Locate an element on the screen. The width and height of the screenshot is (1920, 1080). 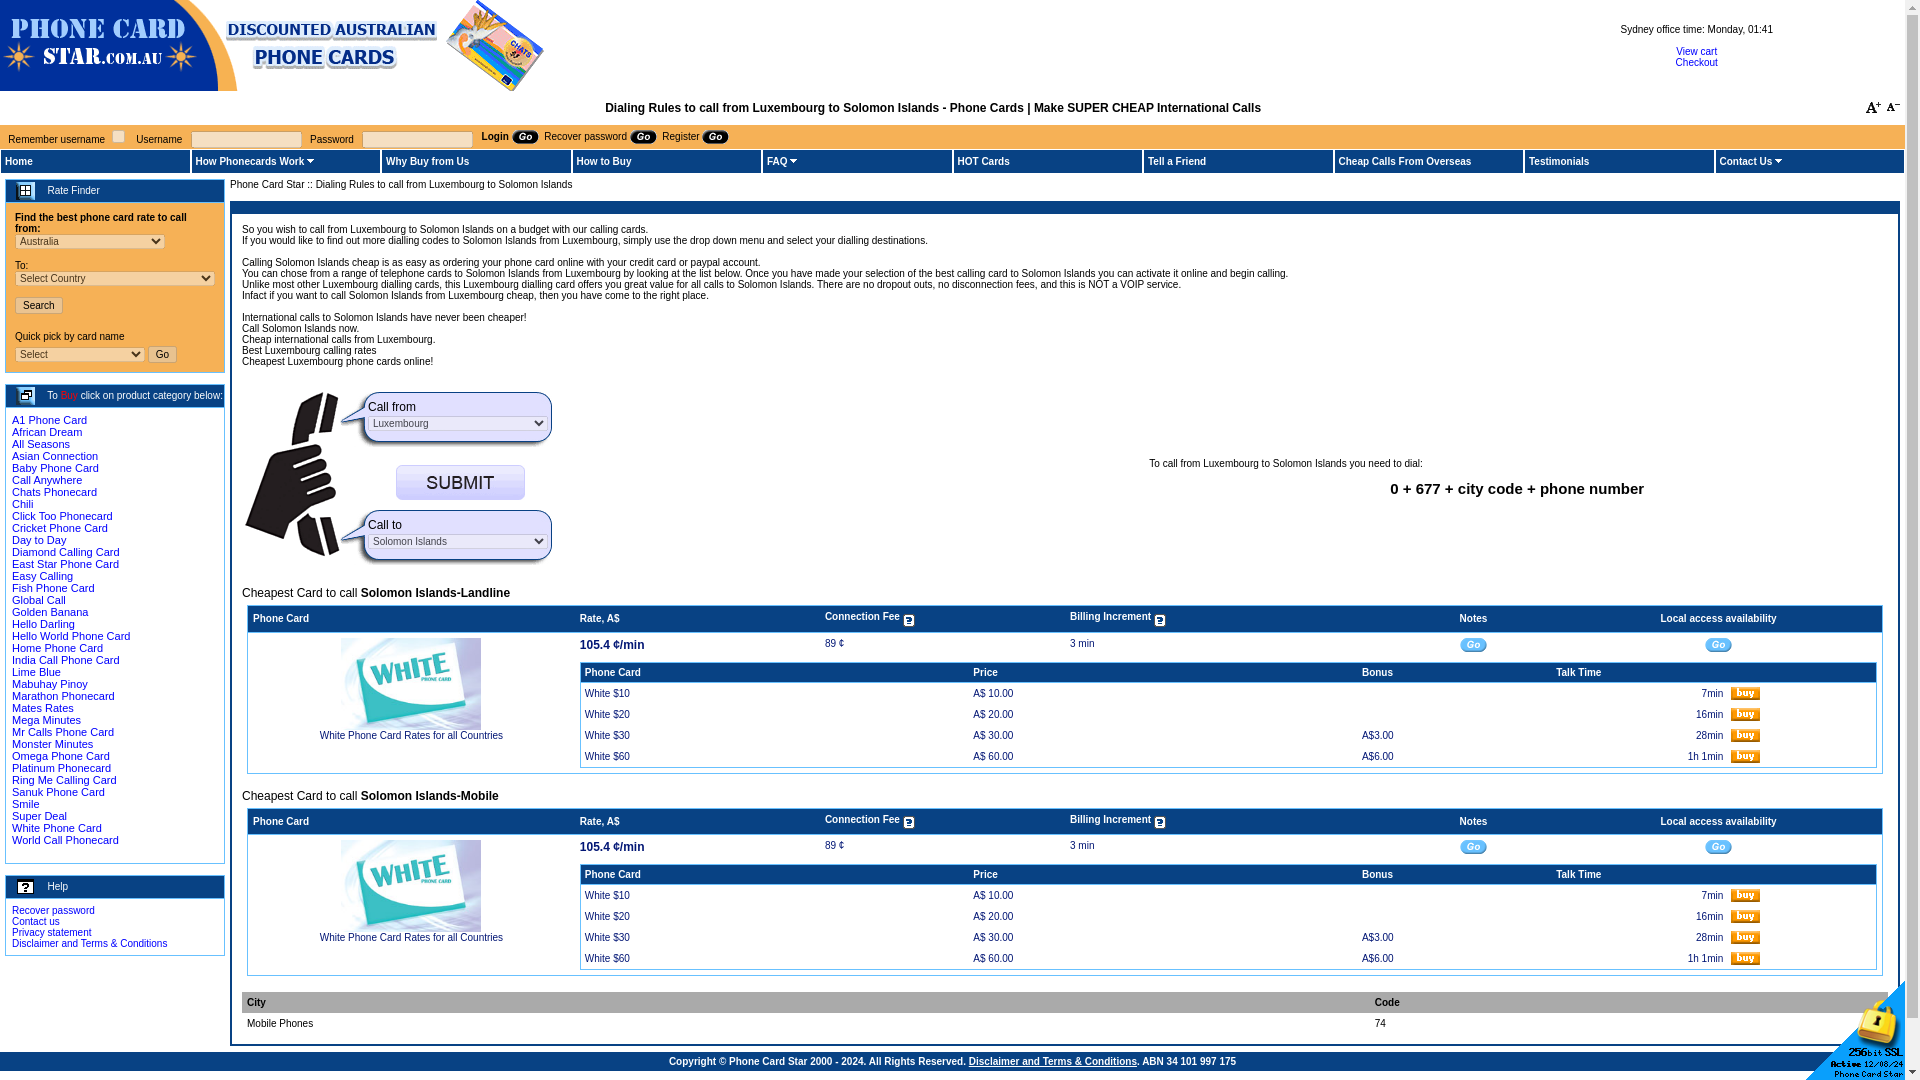
African Dream is located at coordinates (46, 432).